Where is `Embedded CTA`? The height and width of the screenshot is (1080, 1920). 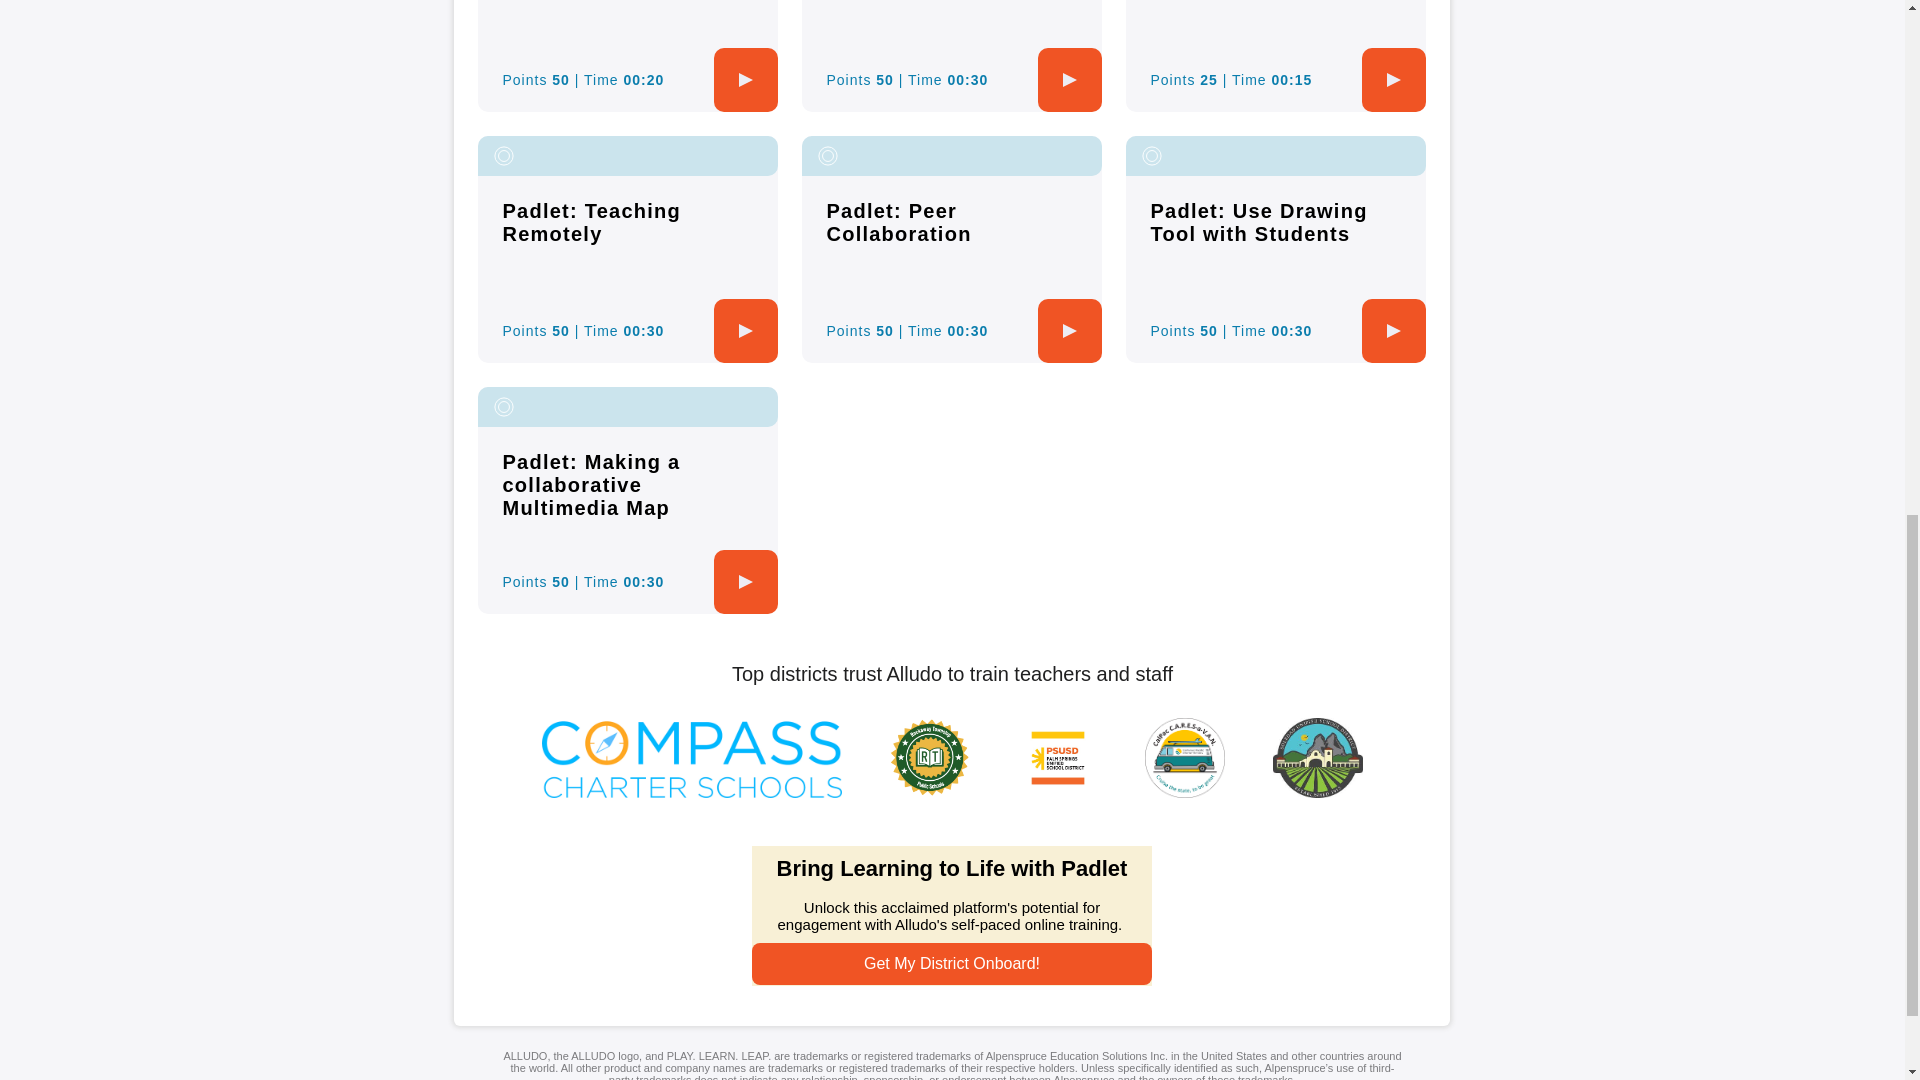
Embedded CTA is located at coordinates (952, 916).